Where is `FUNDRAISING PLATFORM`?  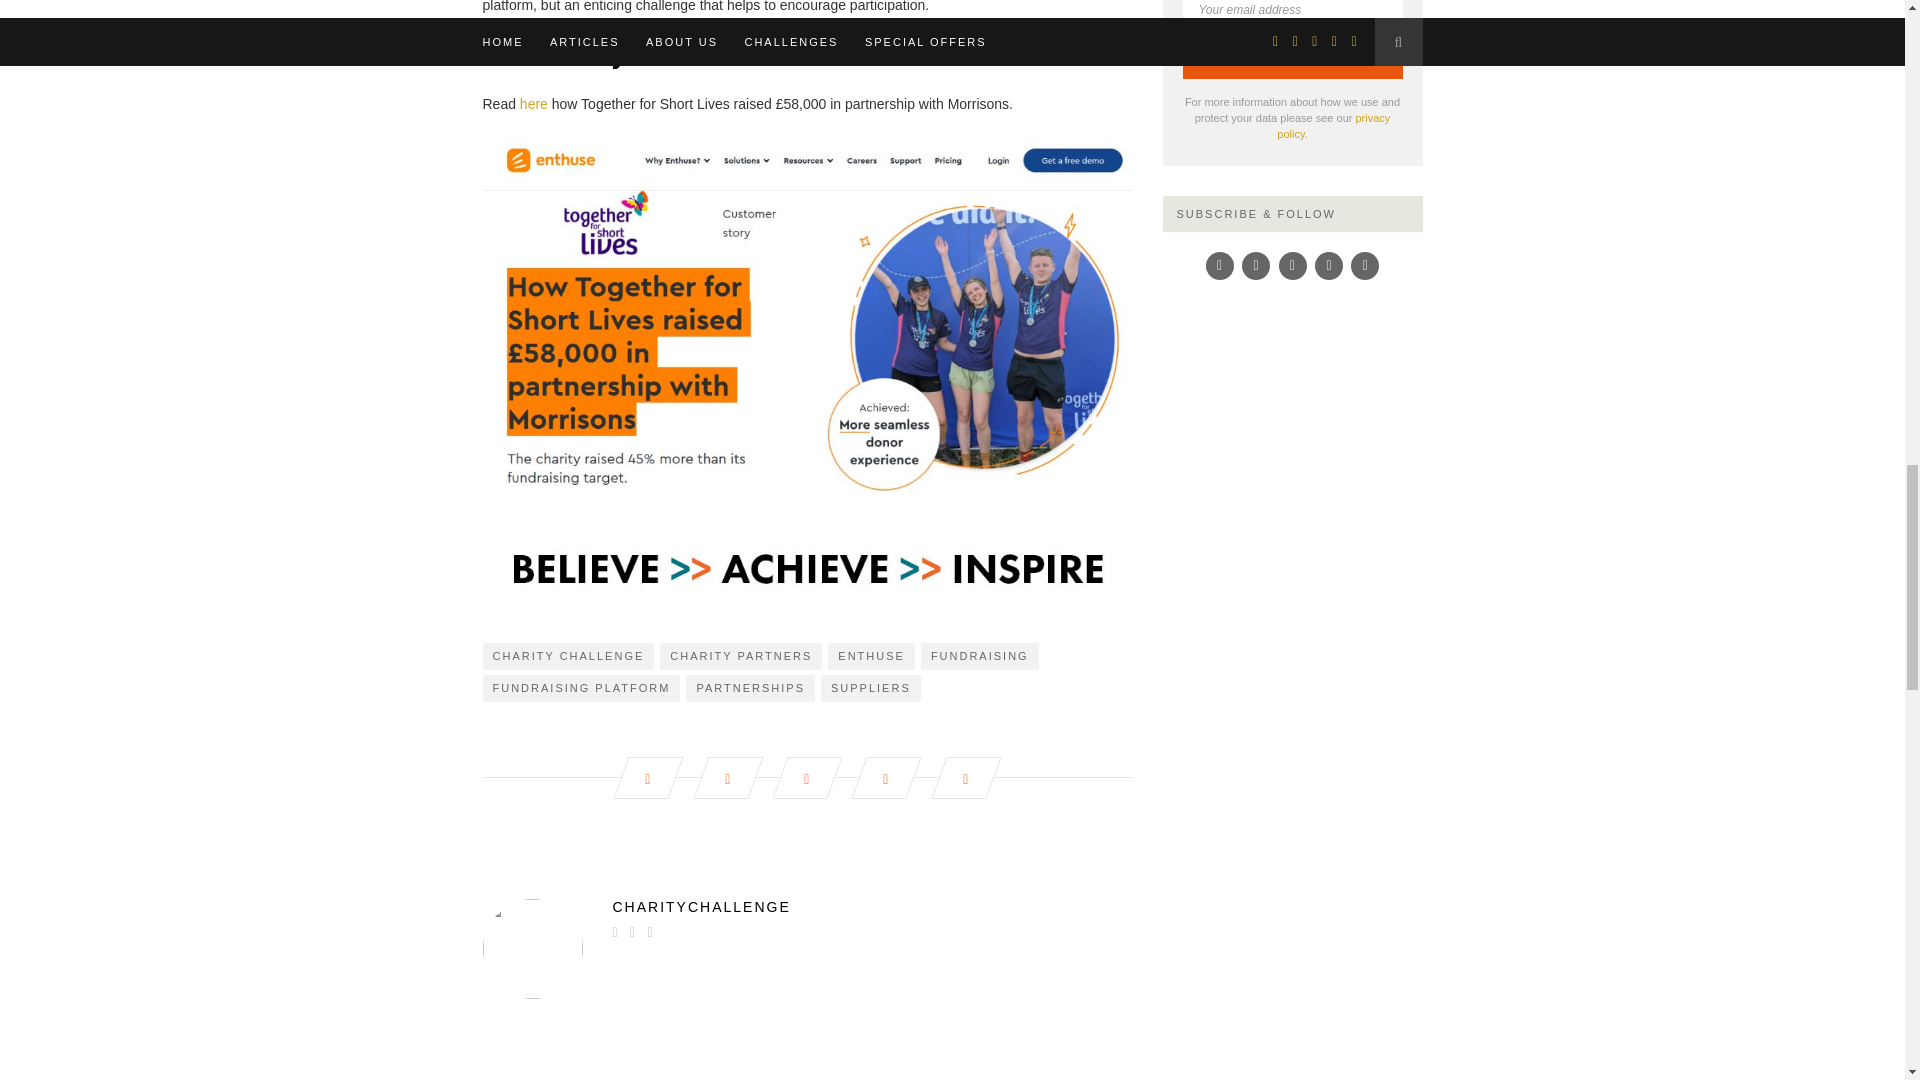
FUNDRAISING PLATFORM is located at coordinates (580, 688).